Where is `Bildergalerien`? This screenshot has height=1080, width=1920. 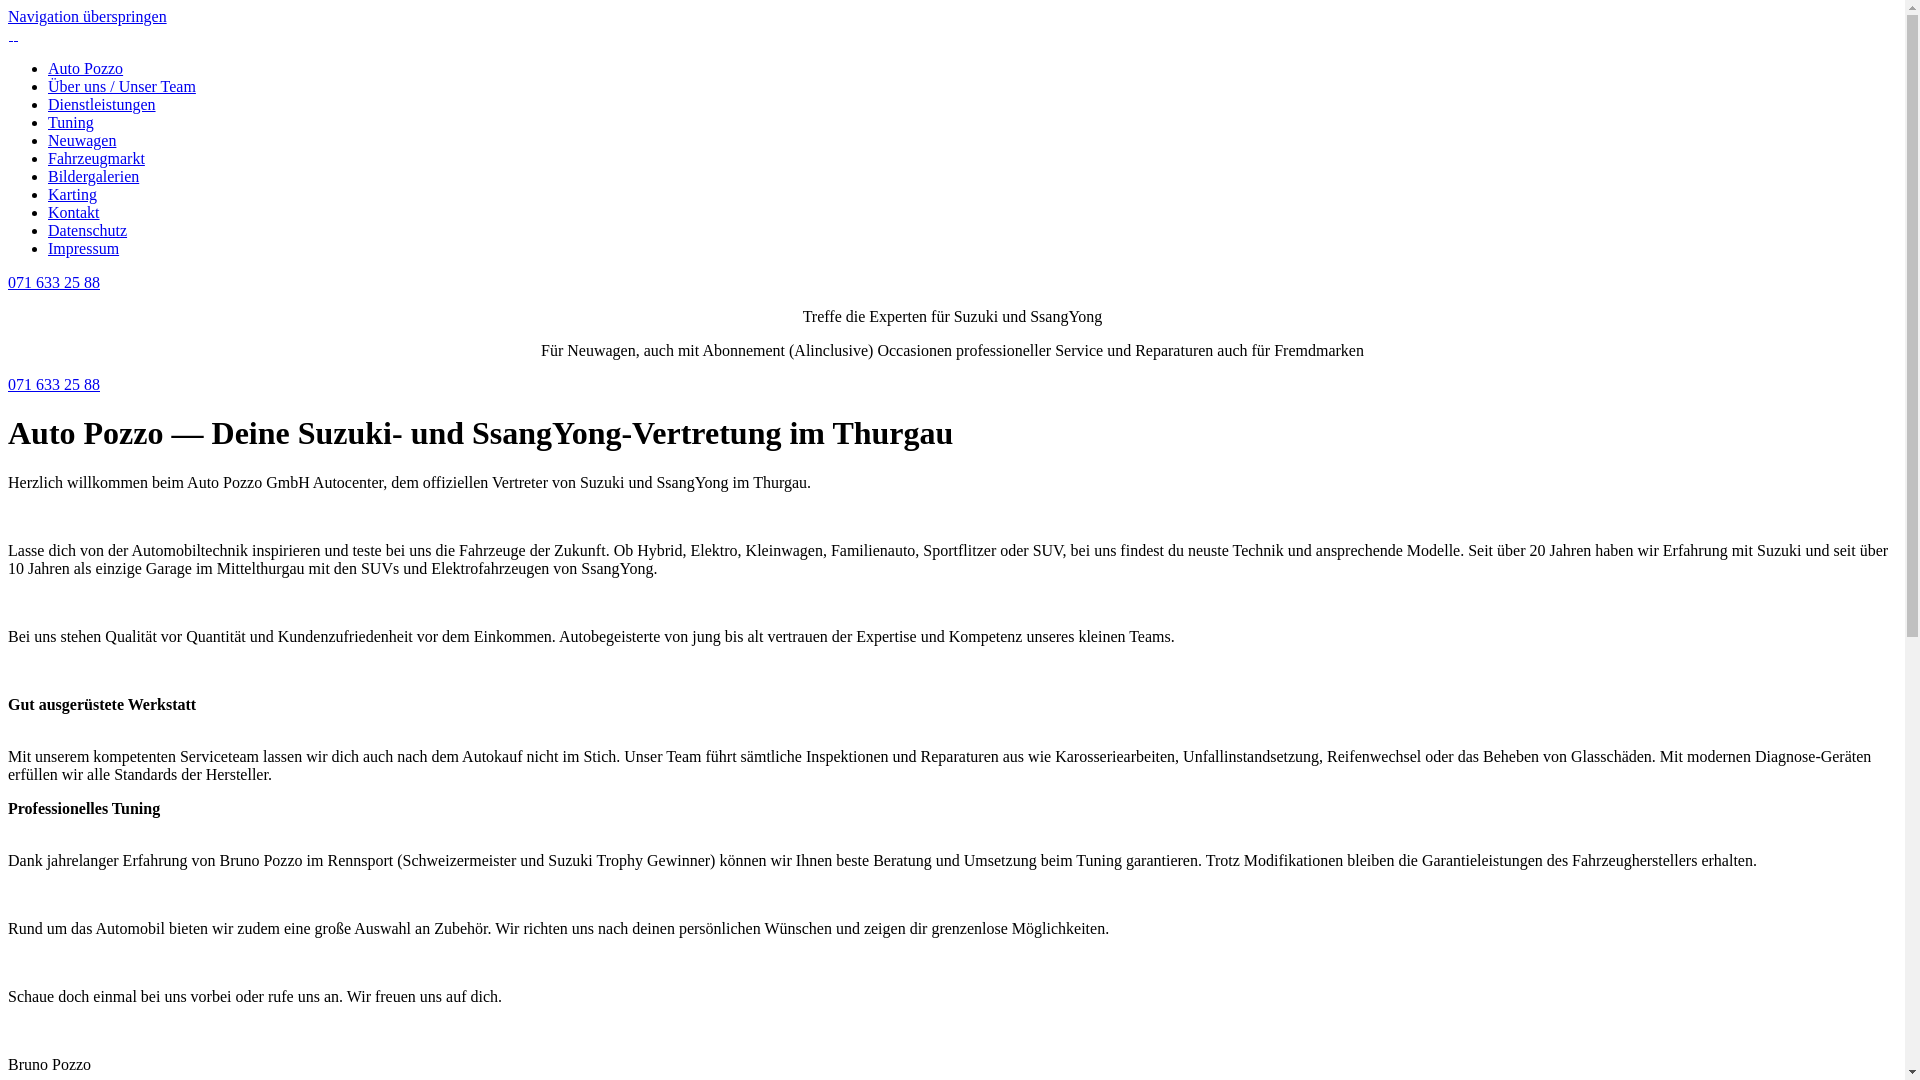
Bildergalerien is located at coordinates (94, 176).